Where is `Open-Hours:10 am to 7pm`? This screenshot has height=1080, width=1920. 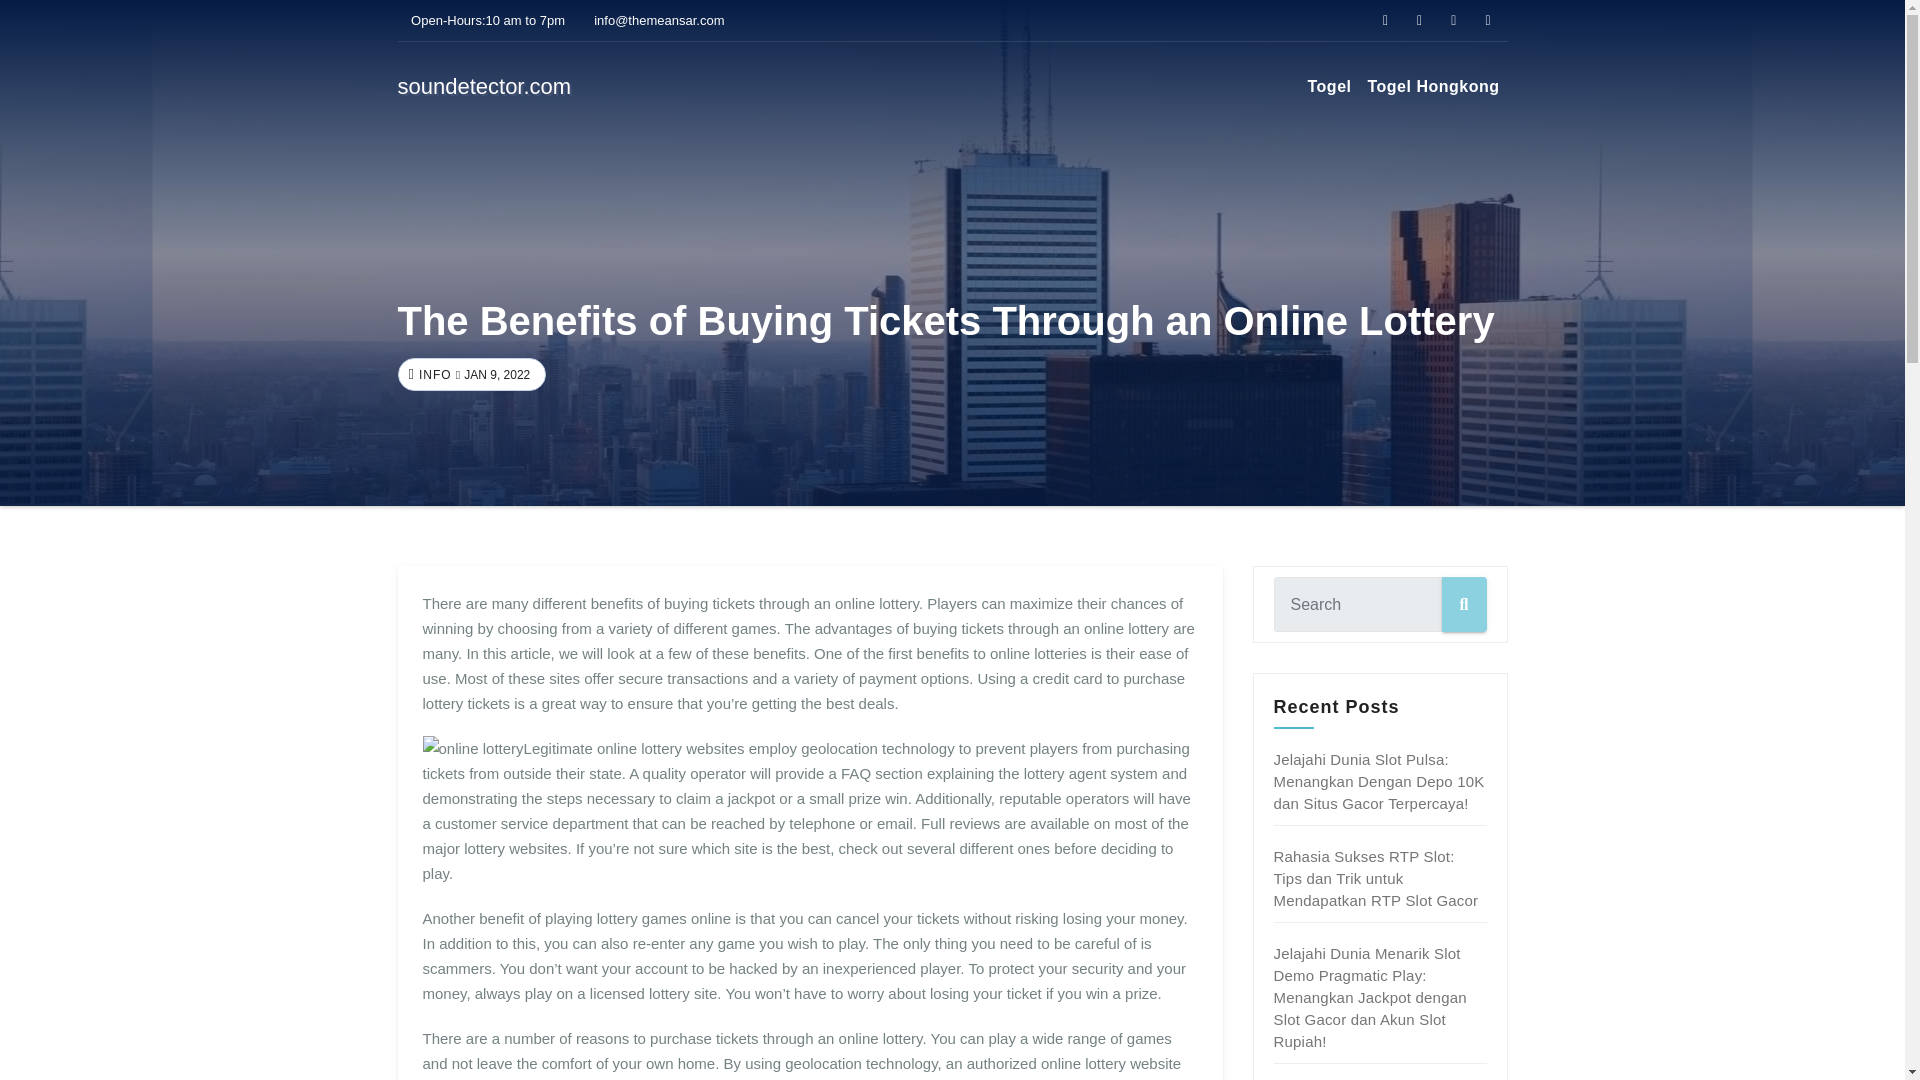
Open-Hours:10 am to 7pm is located at coordinates (482, 20).